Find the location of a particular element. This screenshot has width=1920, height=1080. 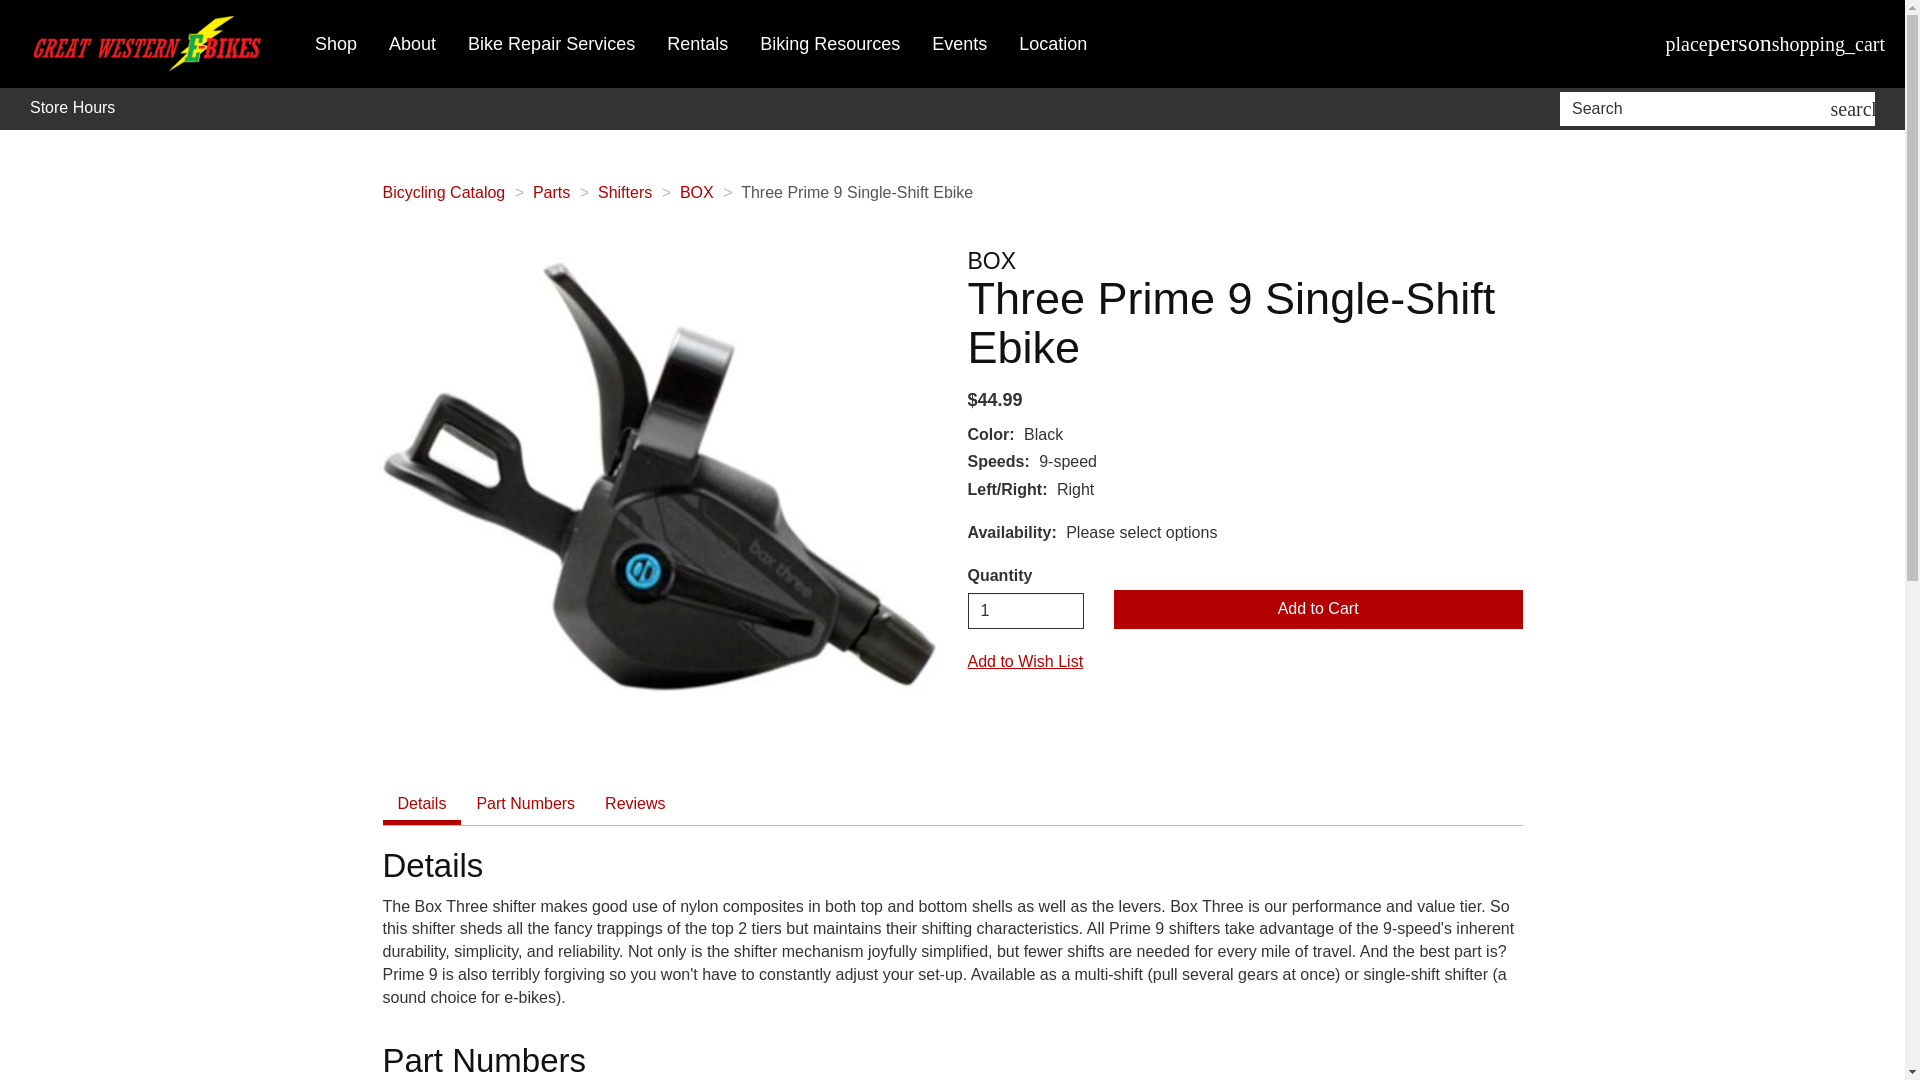

1 is located at coordinates (1026, 610).